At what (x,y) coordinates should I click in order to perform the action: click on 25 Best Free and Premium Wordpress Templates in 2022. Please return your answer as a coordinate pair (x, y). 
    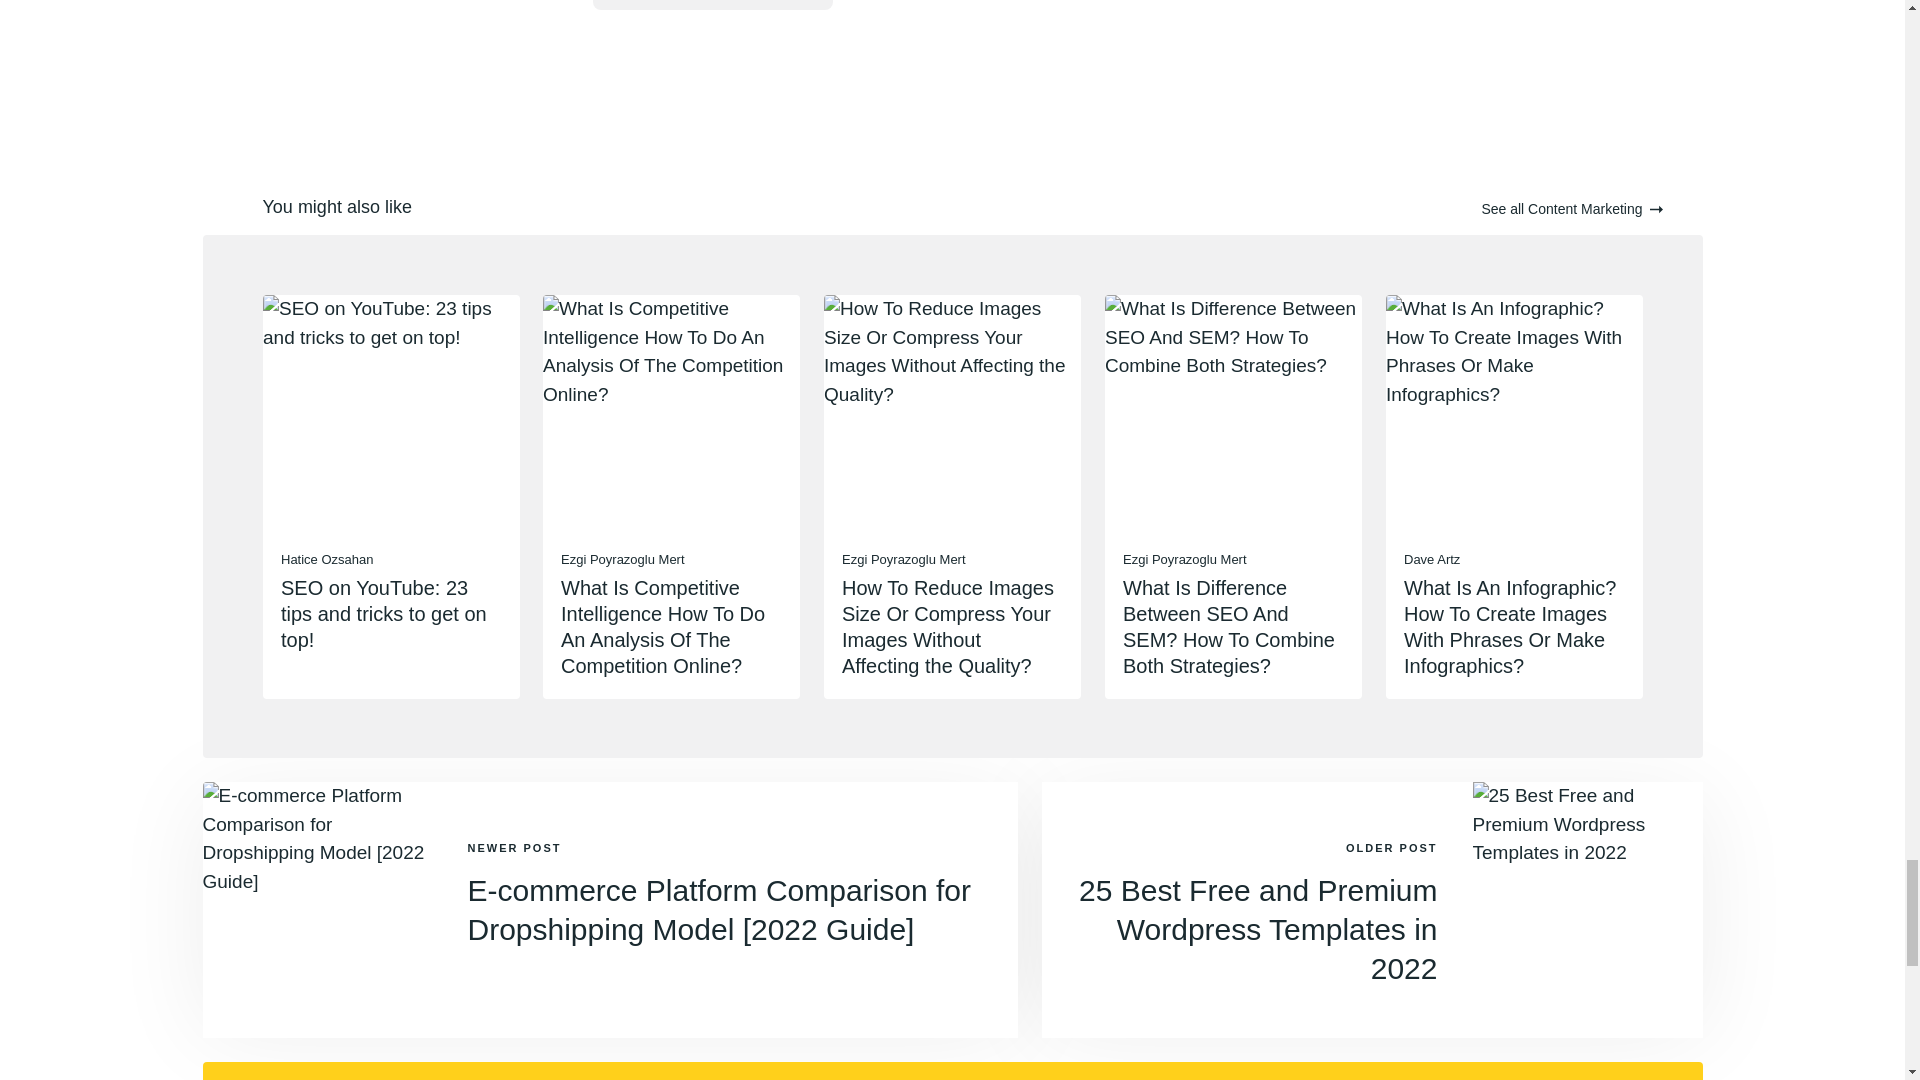
    Looking at the image, I should click on (1258, 928).